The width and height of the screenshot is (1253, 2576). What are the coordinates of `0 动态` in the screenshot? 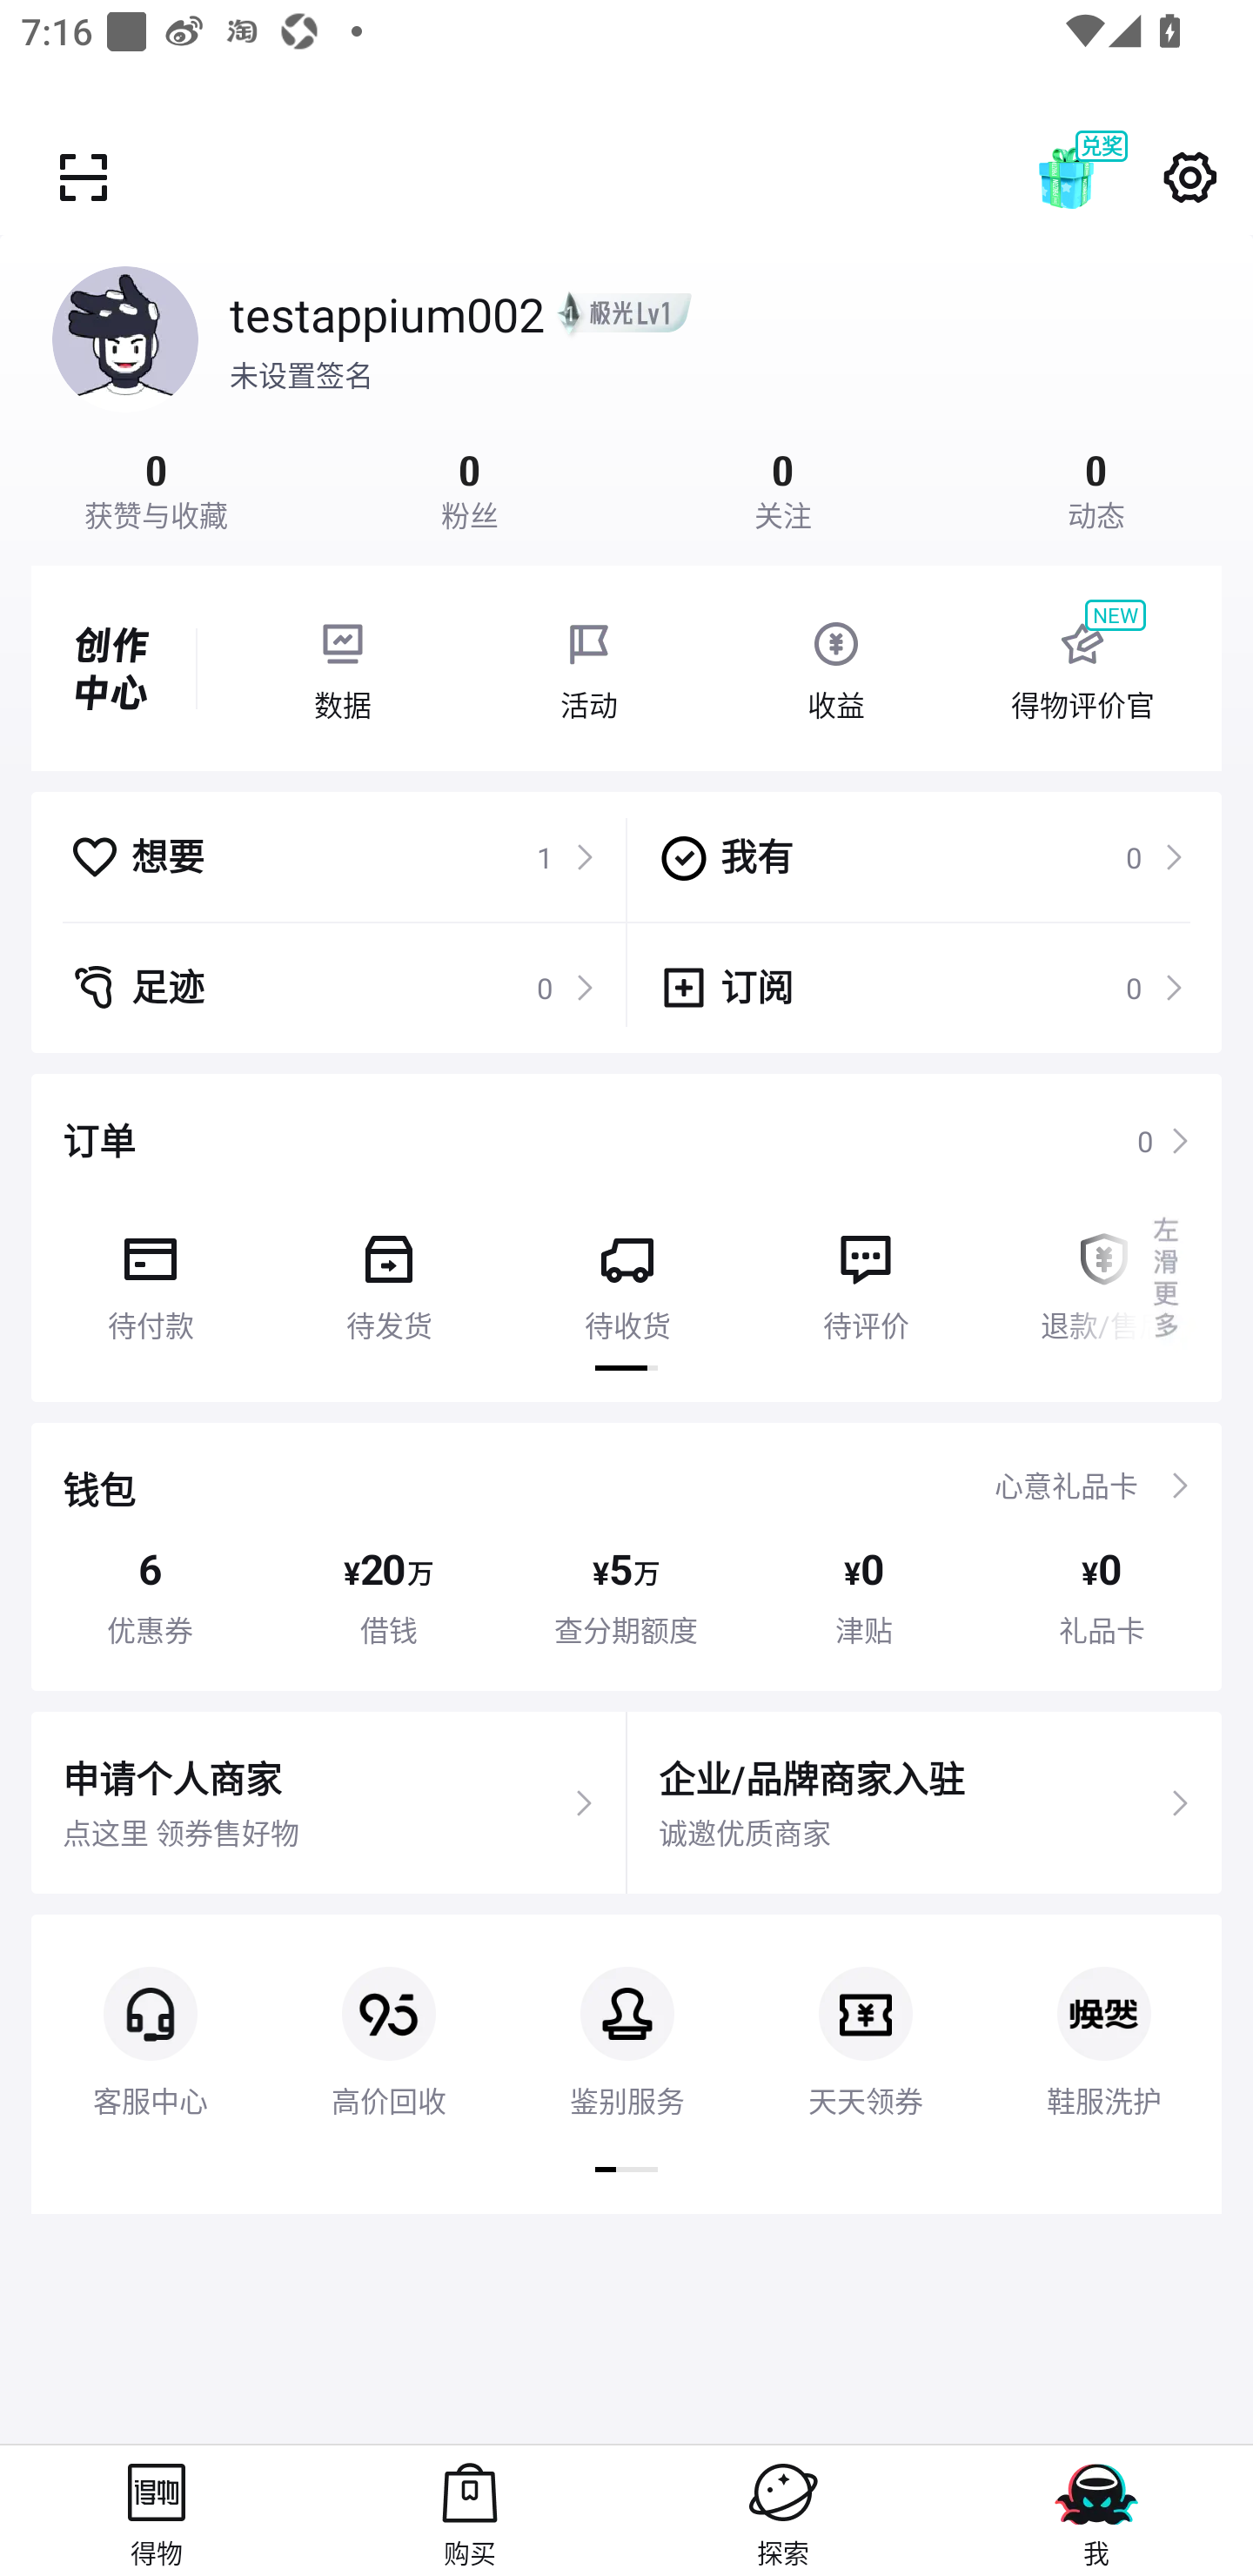 It's located at (1096, 487).